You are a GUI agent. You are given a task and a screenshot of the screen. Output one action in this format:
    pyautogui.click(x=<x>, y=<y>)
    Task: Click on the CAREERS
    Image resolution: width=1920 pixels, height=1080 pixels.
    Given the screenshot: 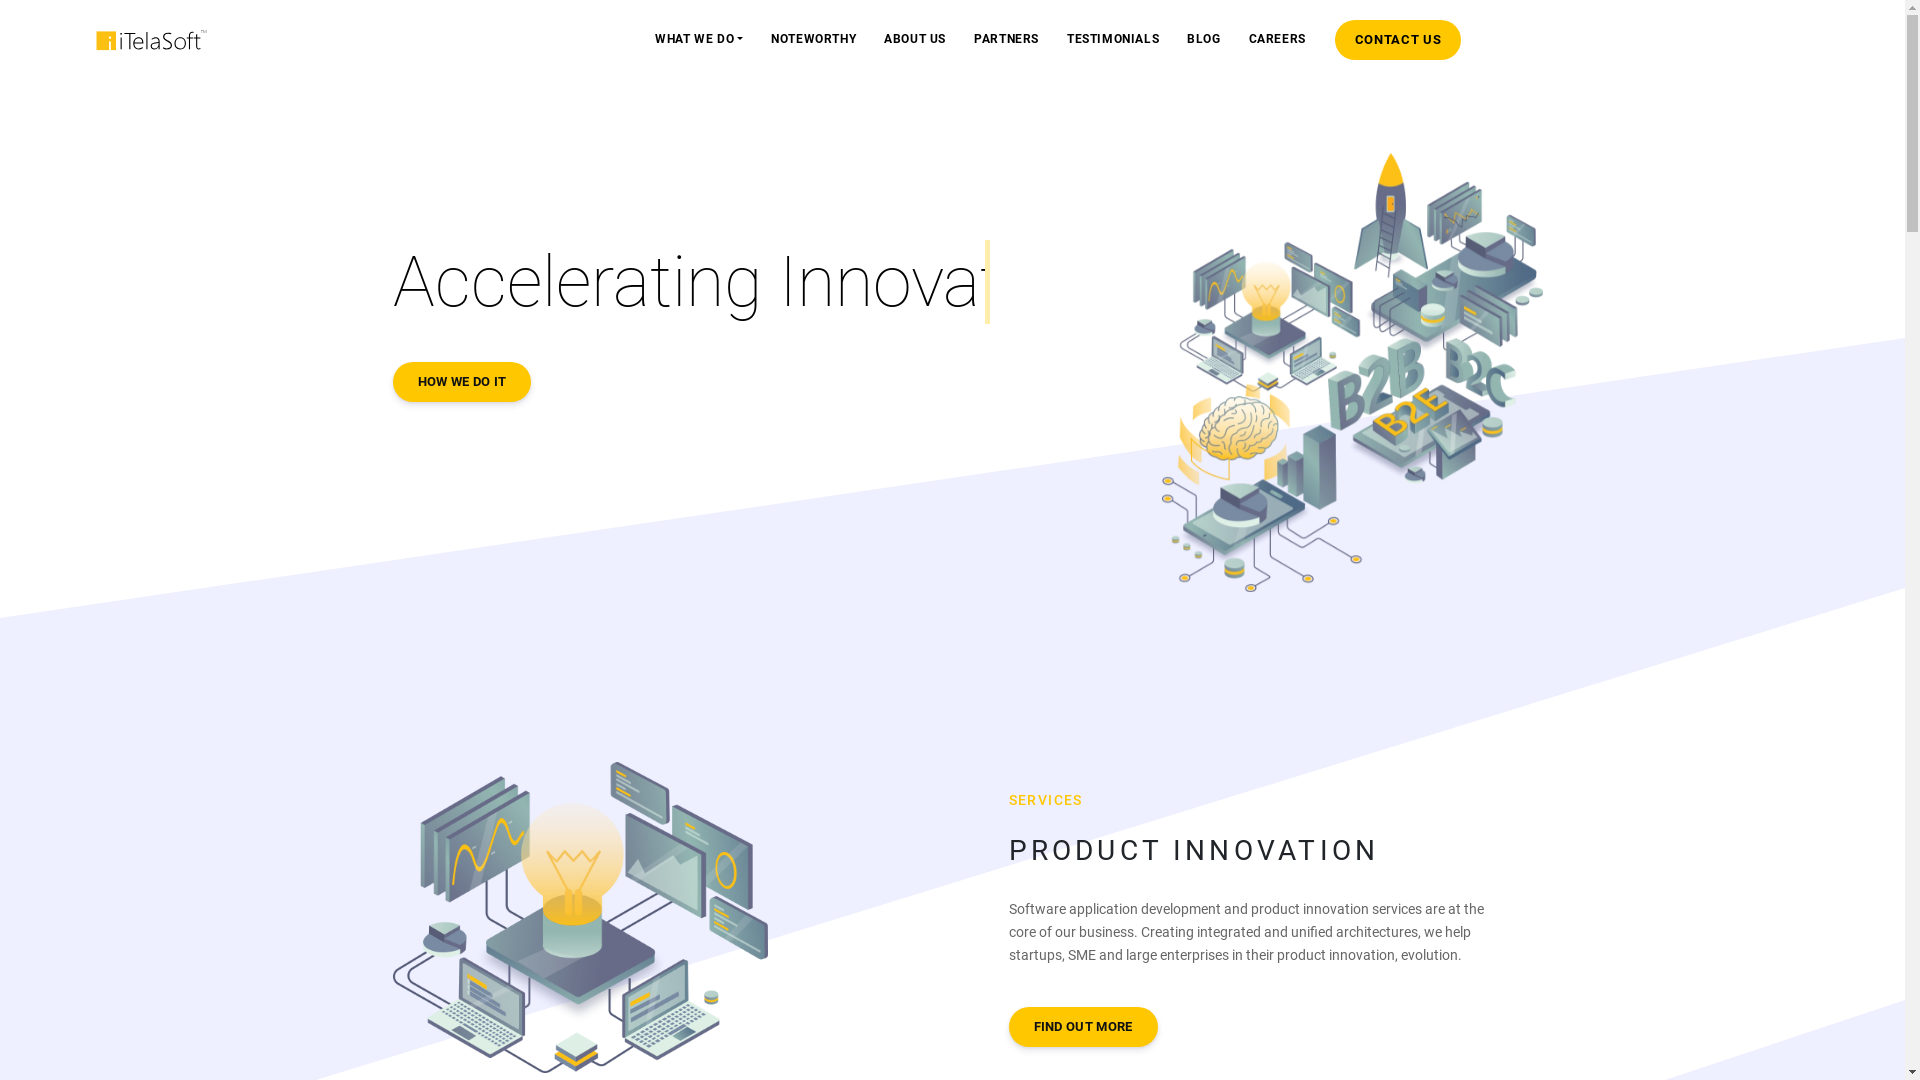 What is the action you would take?
    pyautogui.click(x=1278, y=40)
    